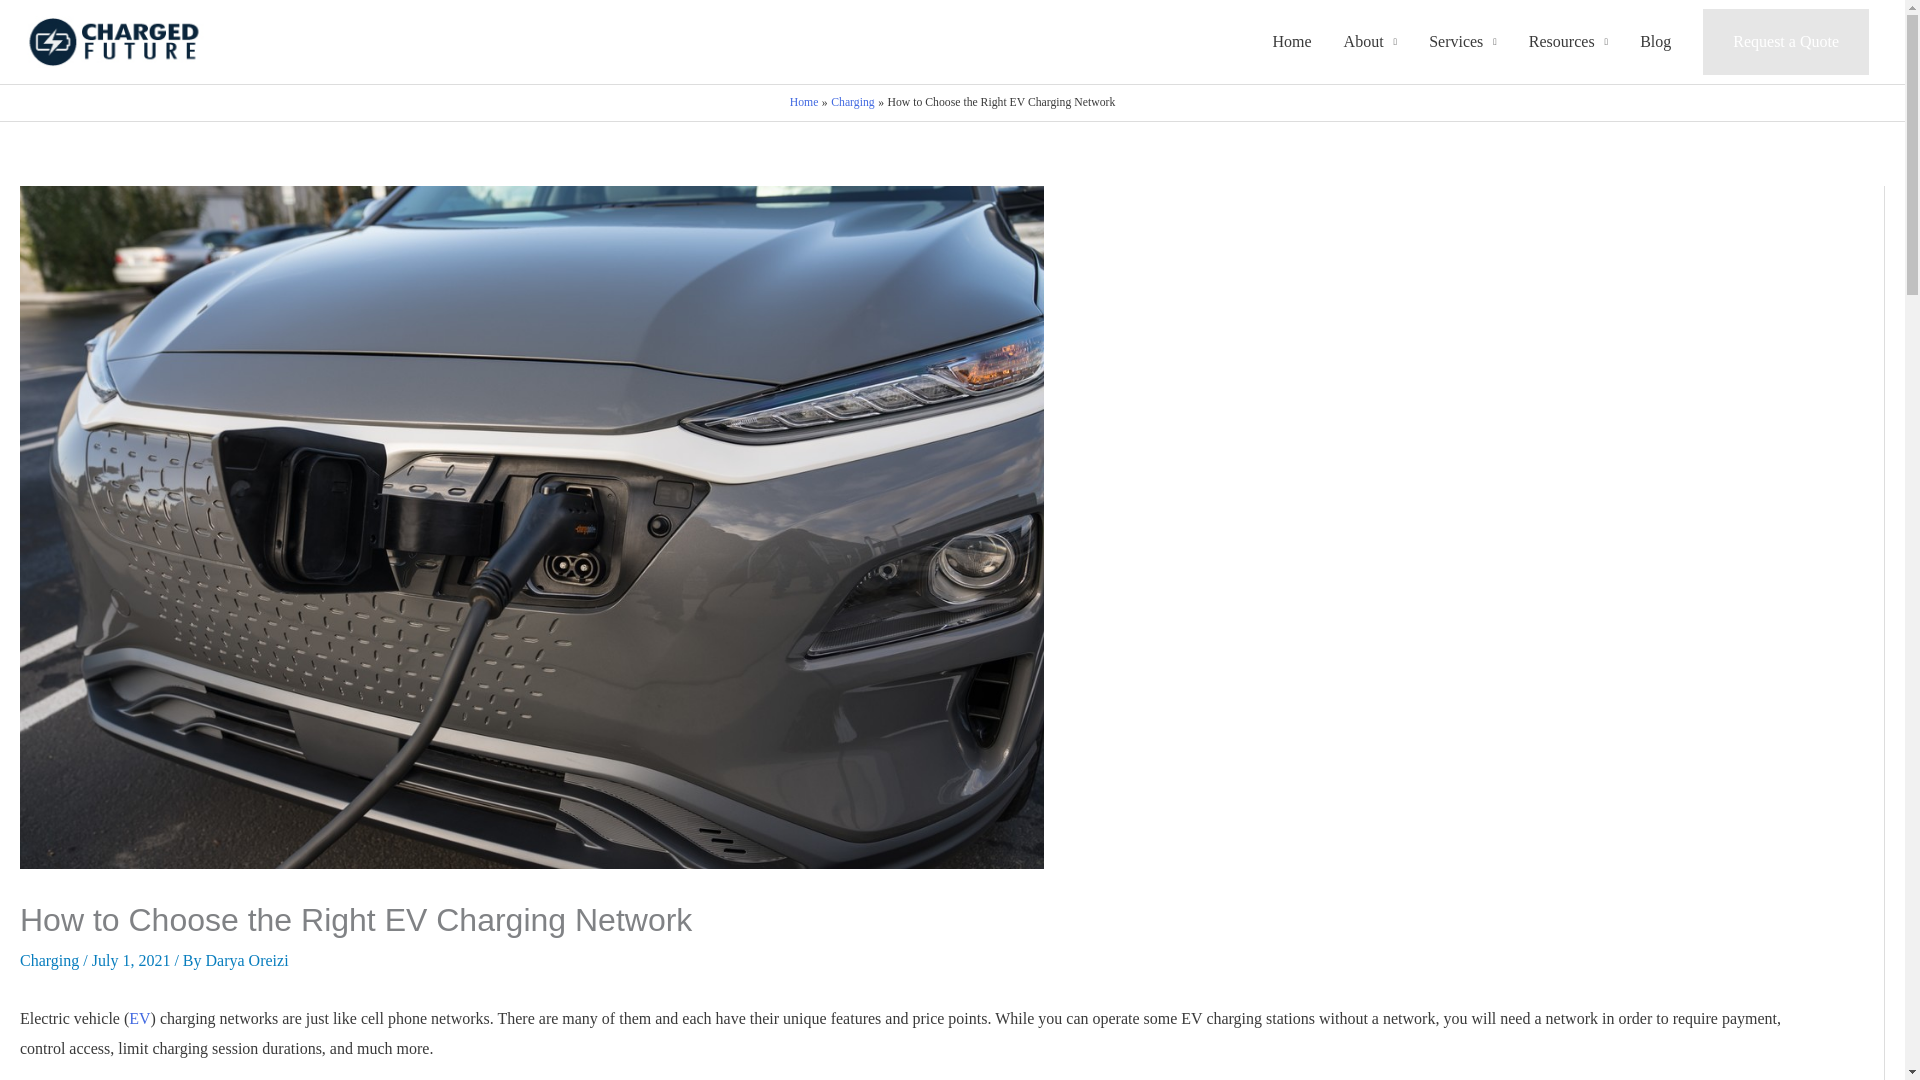 The width and height of the screenshot is (1920, 1080). What do you see at coordinates (1462, 42) in the screenshot?
I see `Services` at bounding box center [1462, 42].